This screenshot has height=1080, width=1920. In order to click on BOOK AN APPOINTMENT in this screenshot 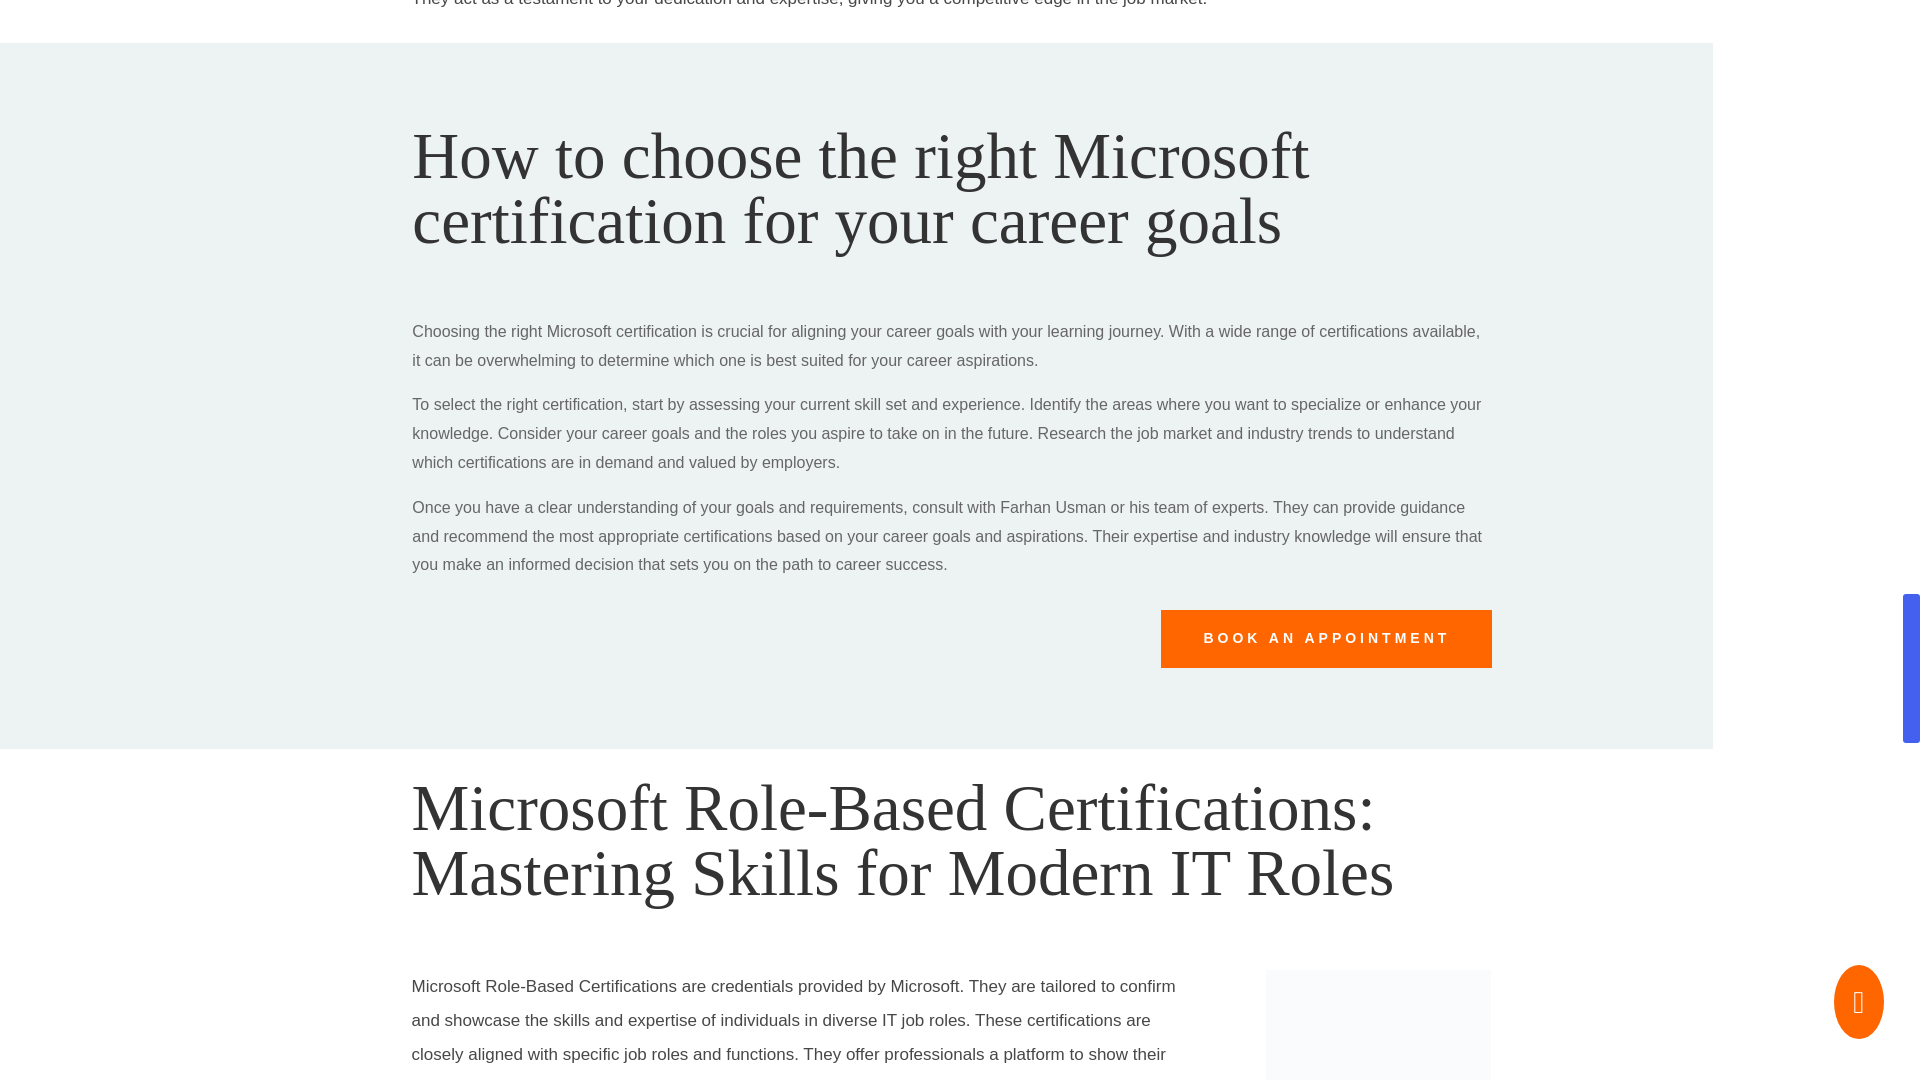, I will do `click(1326, 639)`.